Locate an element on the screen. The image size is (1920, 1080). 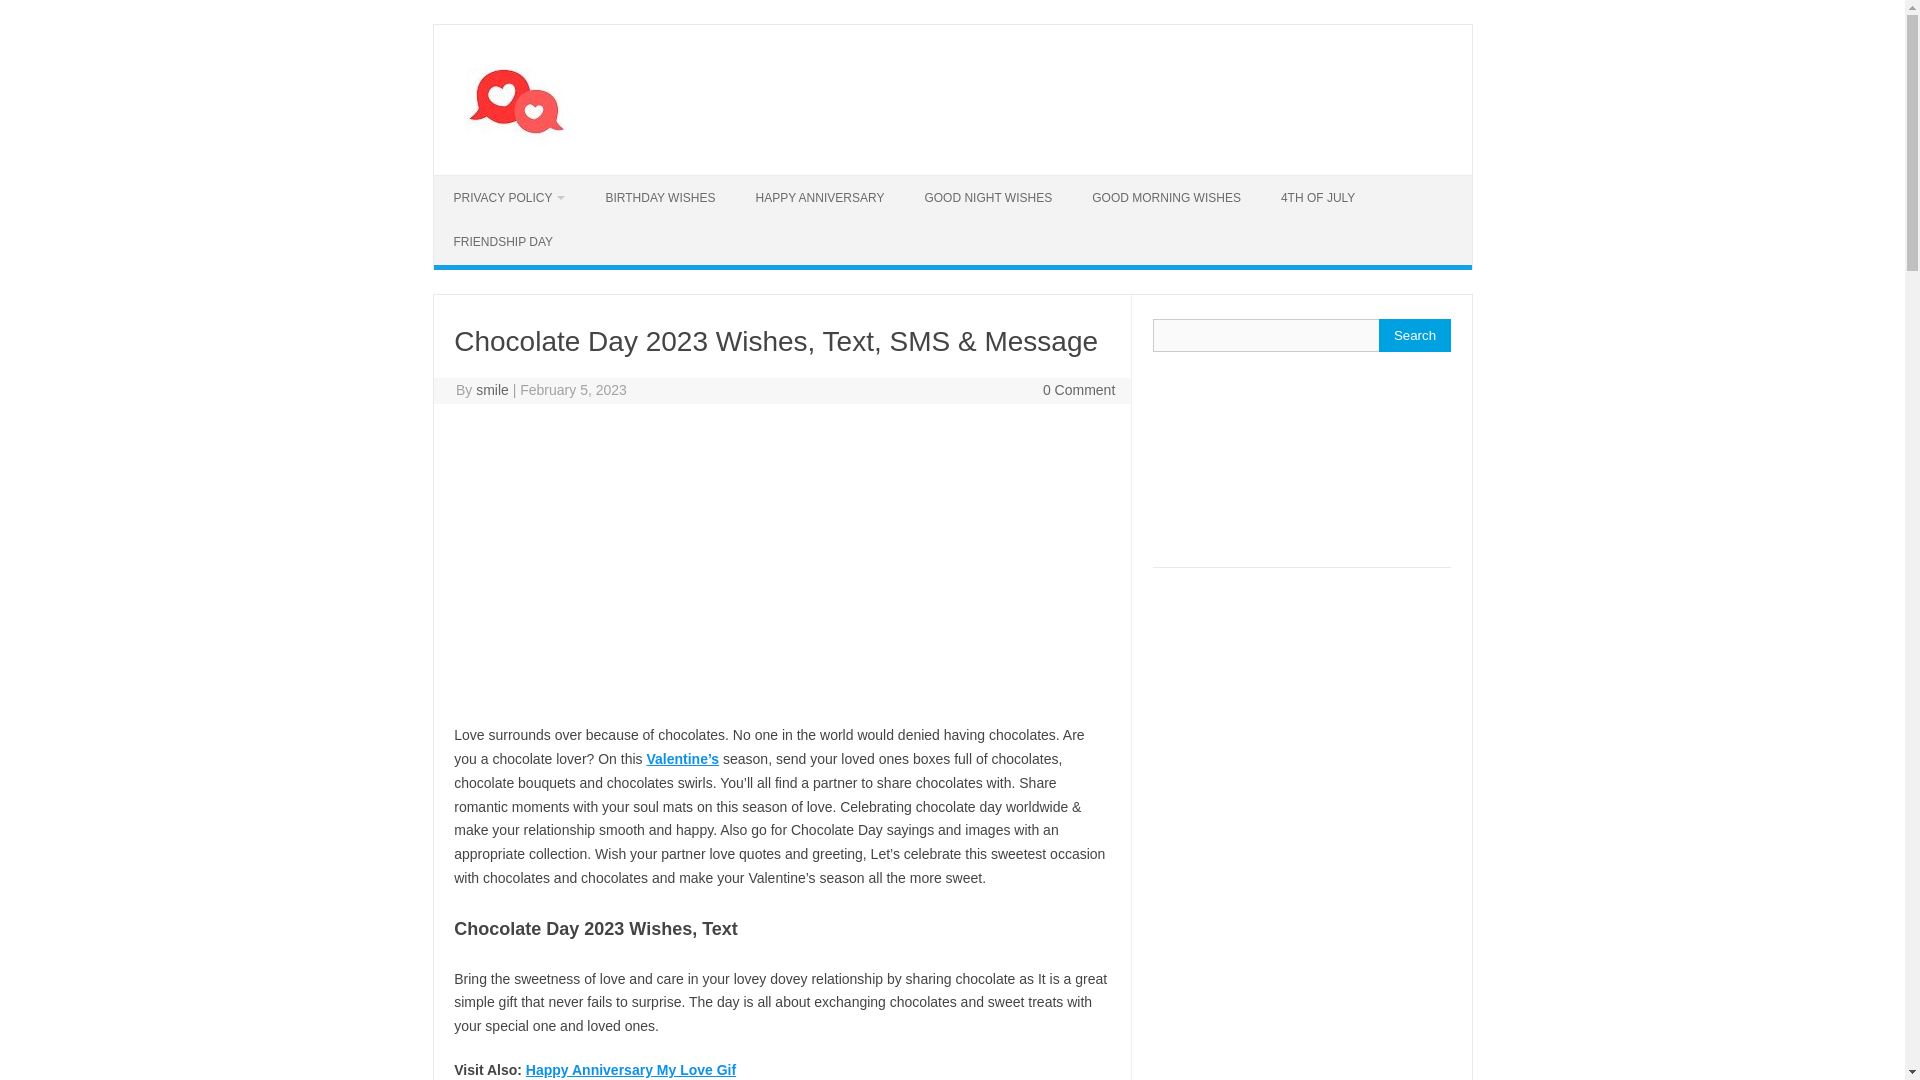
Search is located at coordinates (1414, 335).